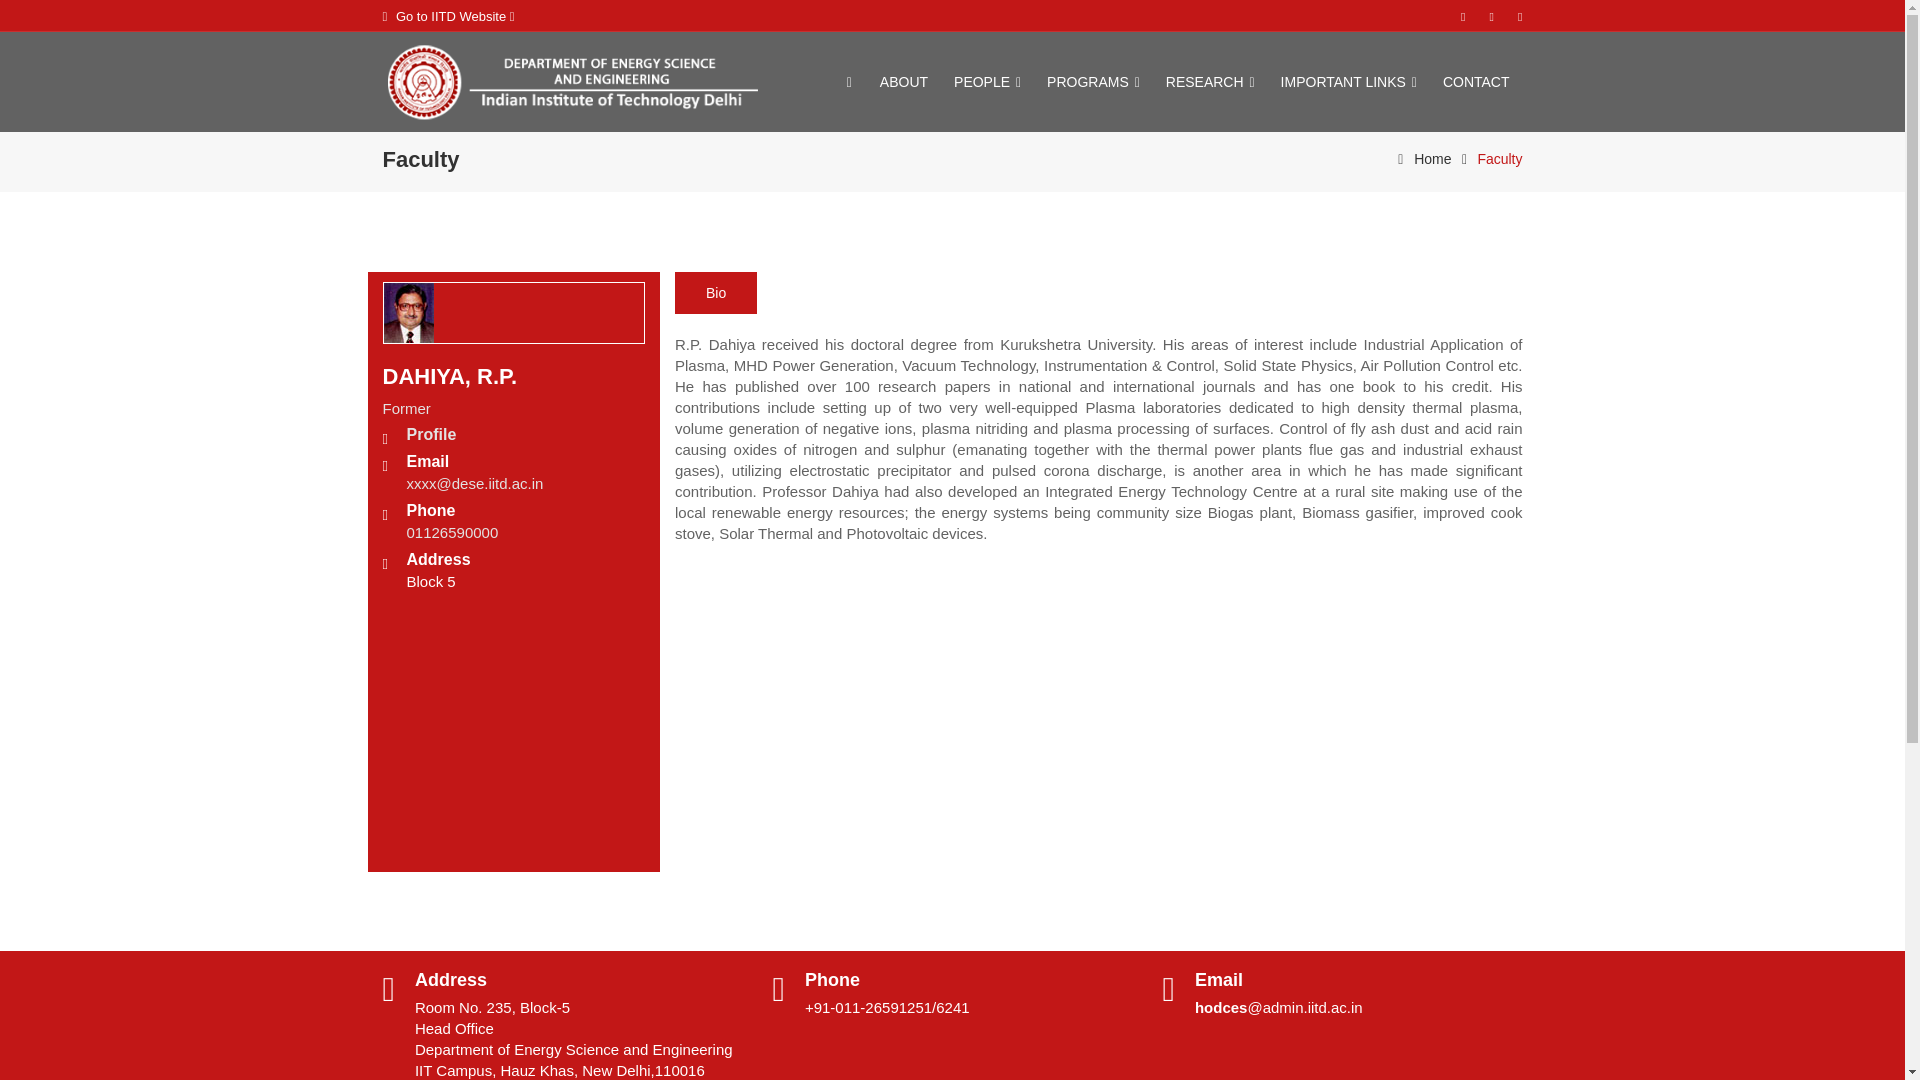  I want to click on PROGRAMS, so click(1094, 82).